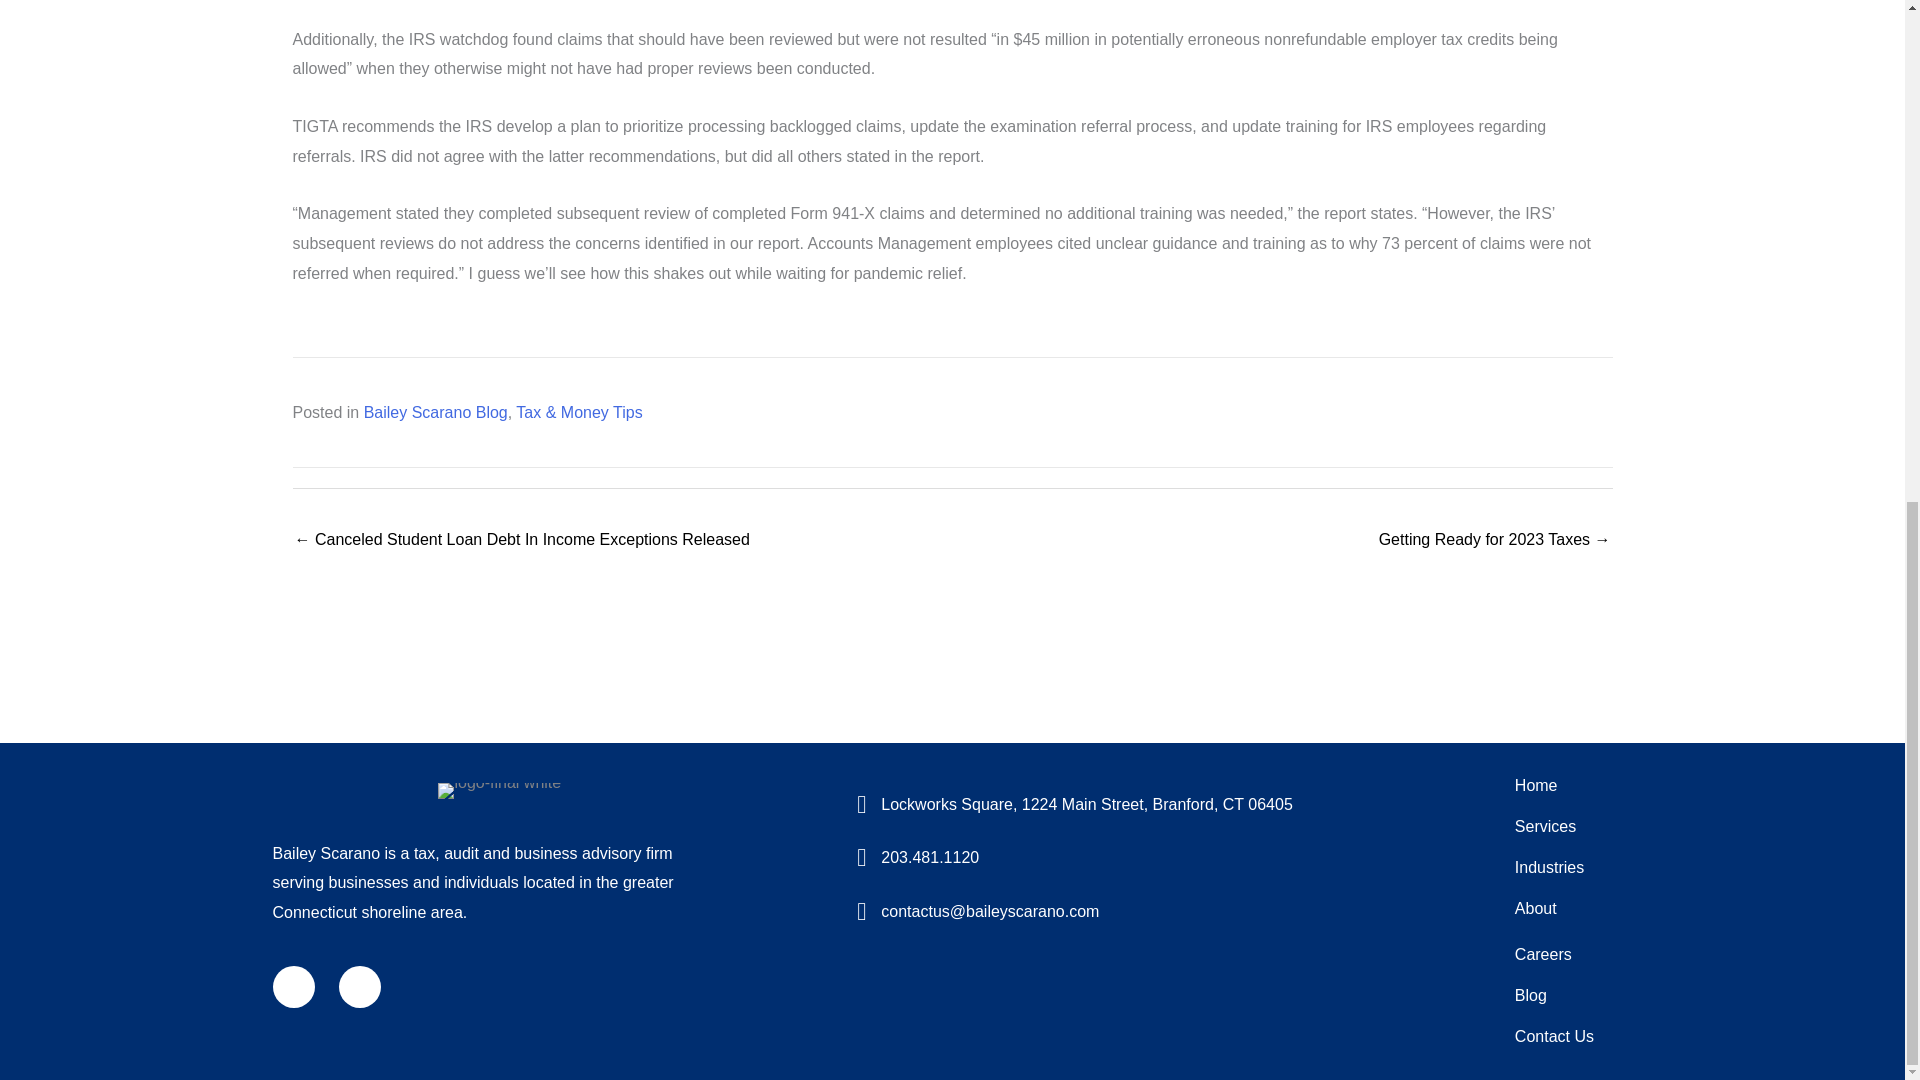 Image resolution: width=1920 pixels, height=1080 pixels. I want to click on Services, so click(1566, 826).